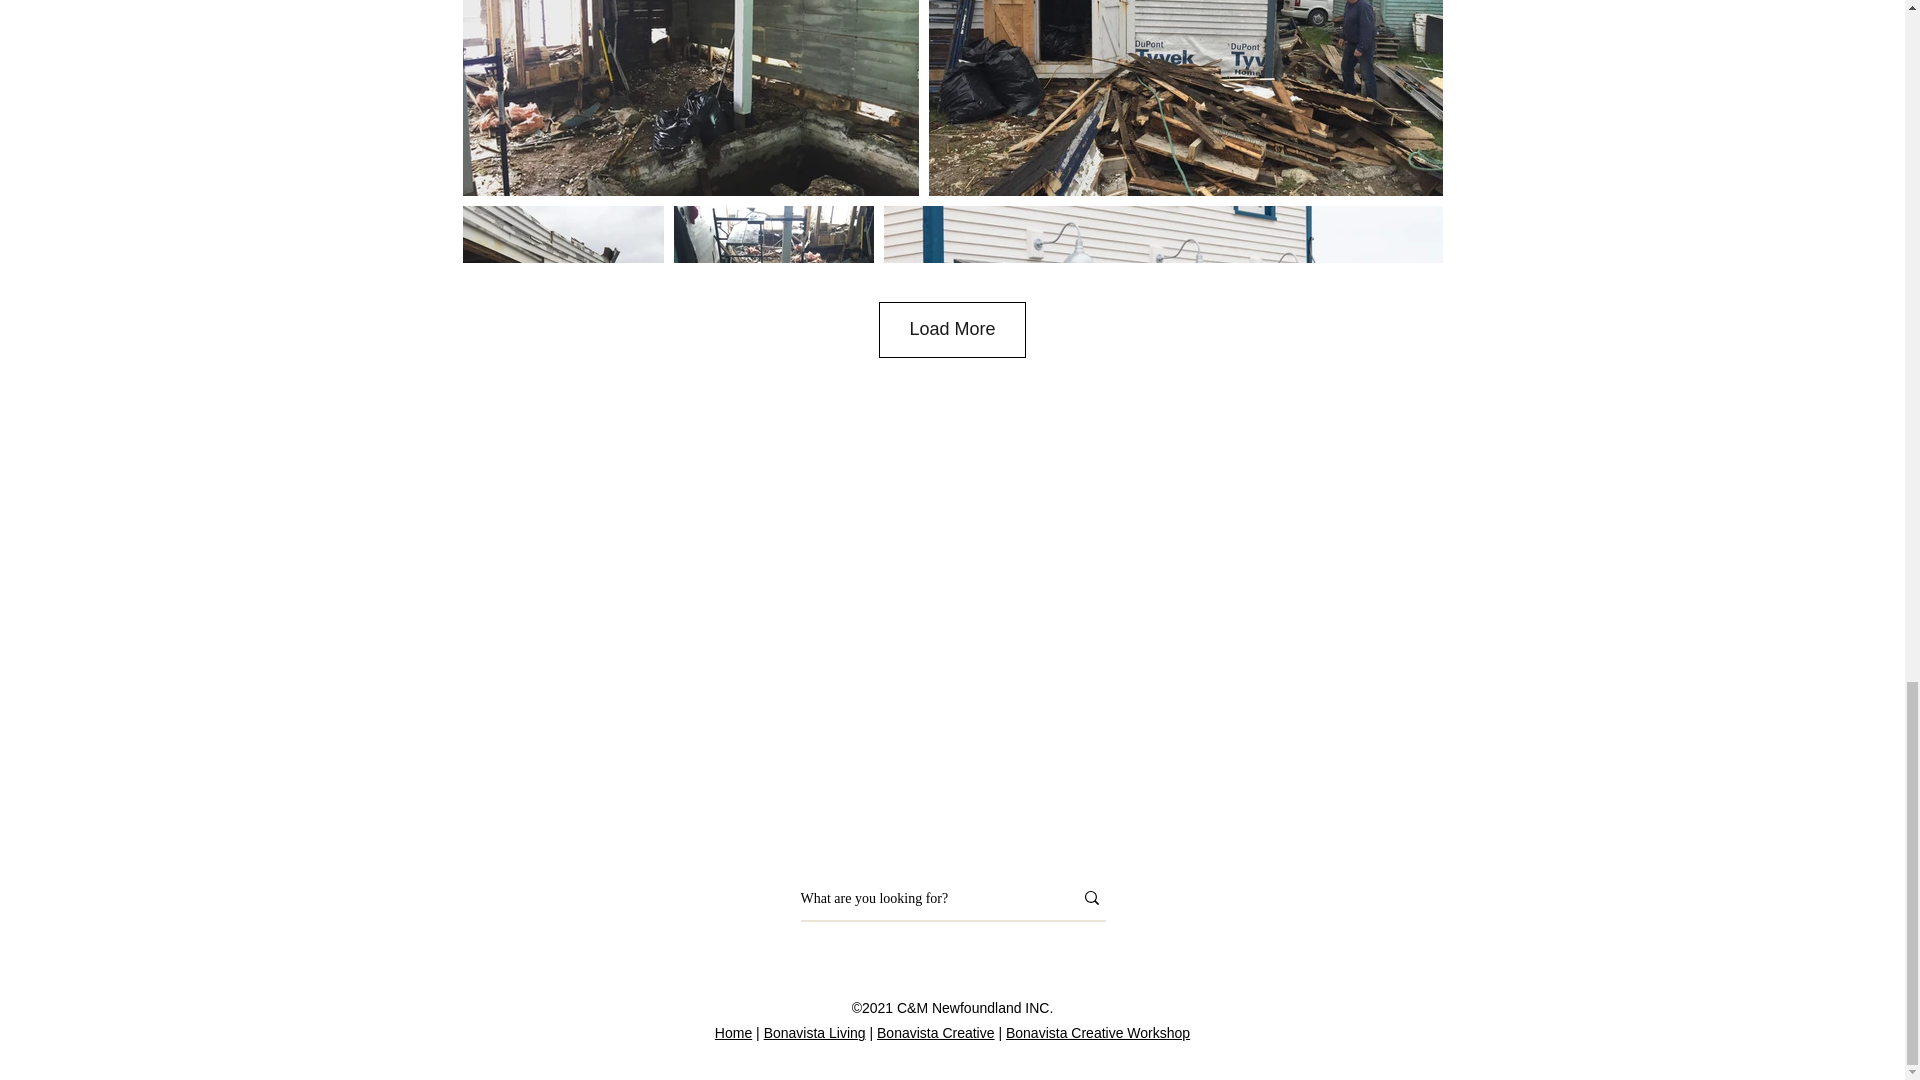 Image resolution: width=1920 pixels, height=1080 pixels. Describe the element at coordinates (733, 1032) in the screenshot. I see `Home` at that location.